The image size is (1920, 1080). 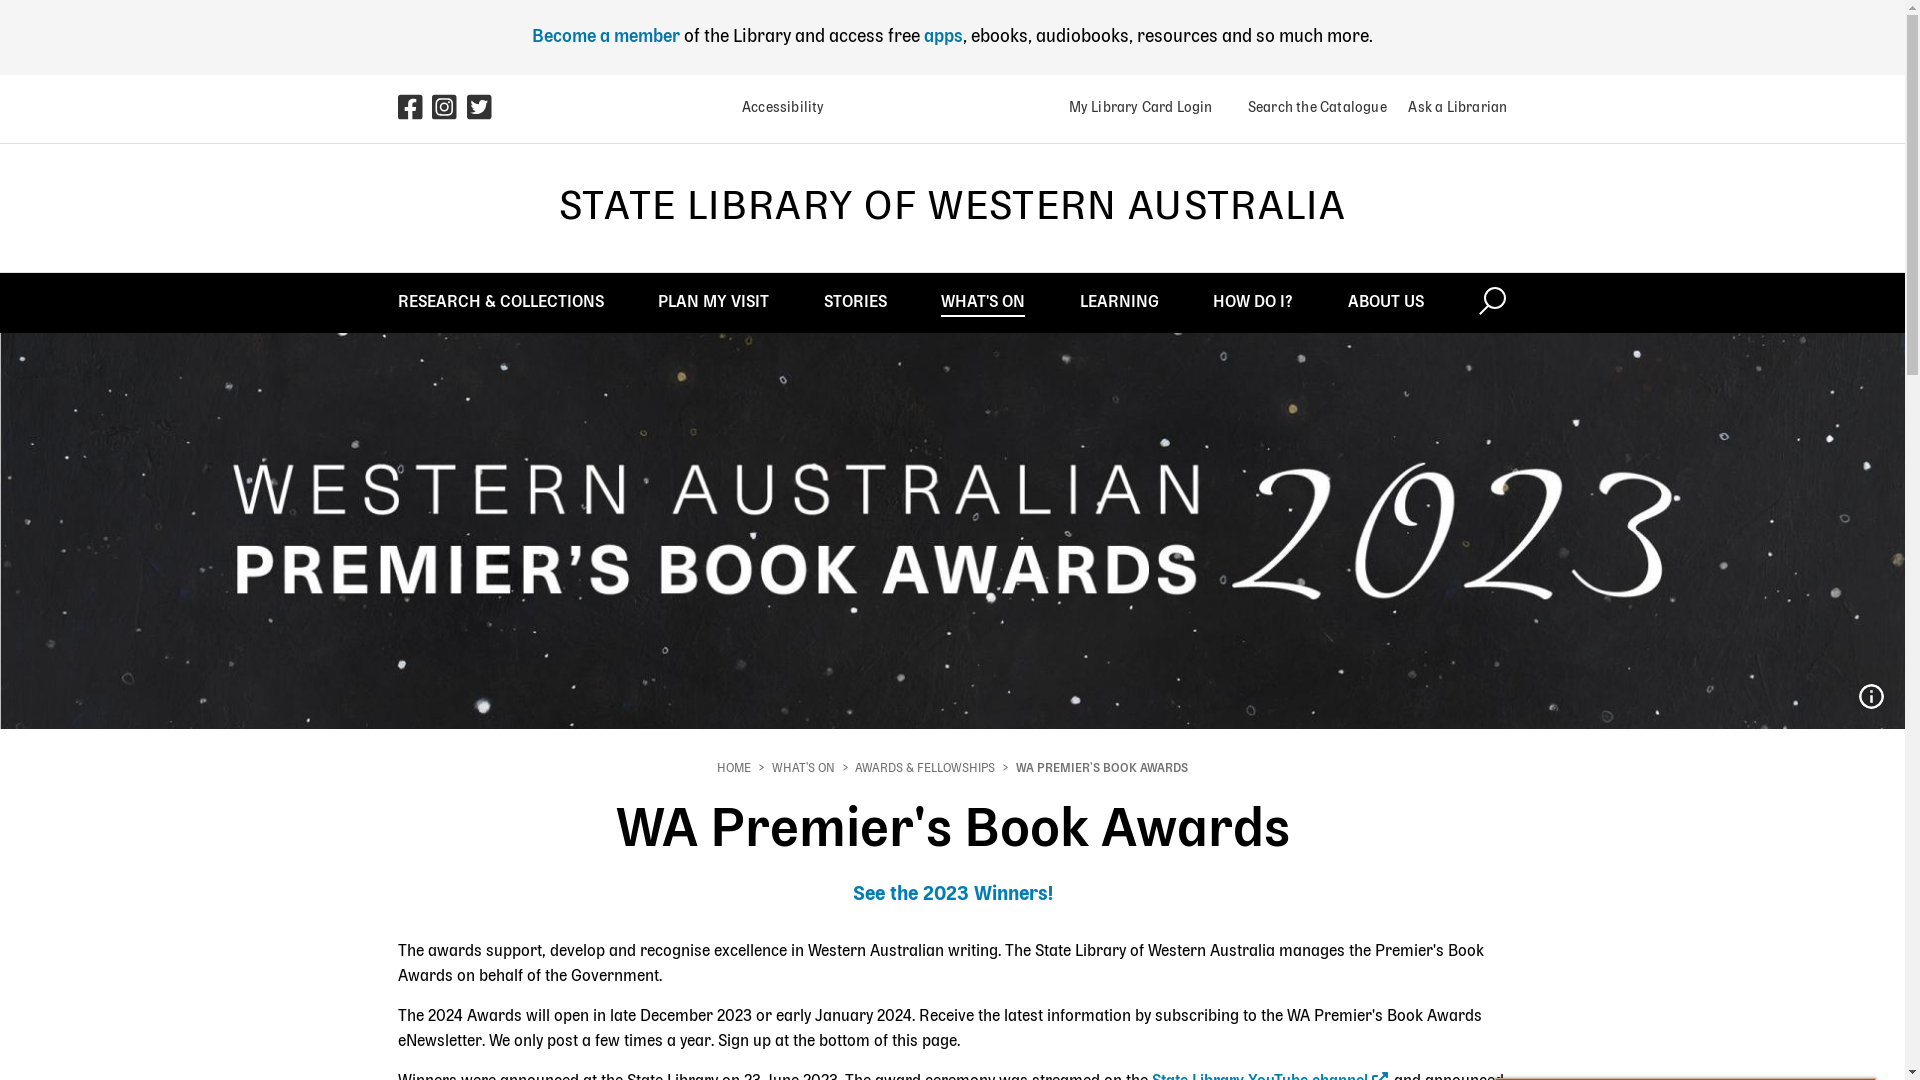 I want to click on AWARDS & FELLOWSHIPS, so click(x=924, y=769).